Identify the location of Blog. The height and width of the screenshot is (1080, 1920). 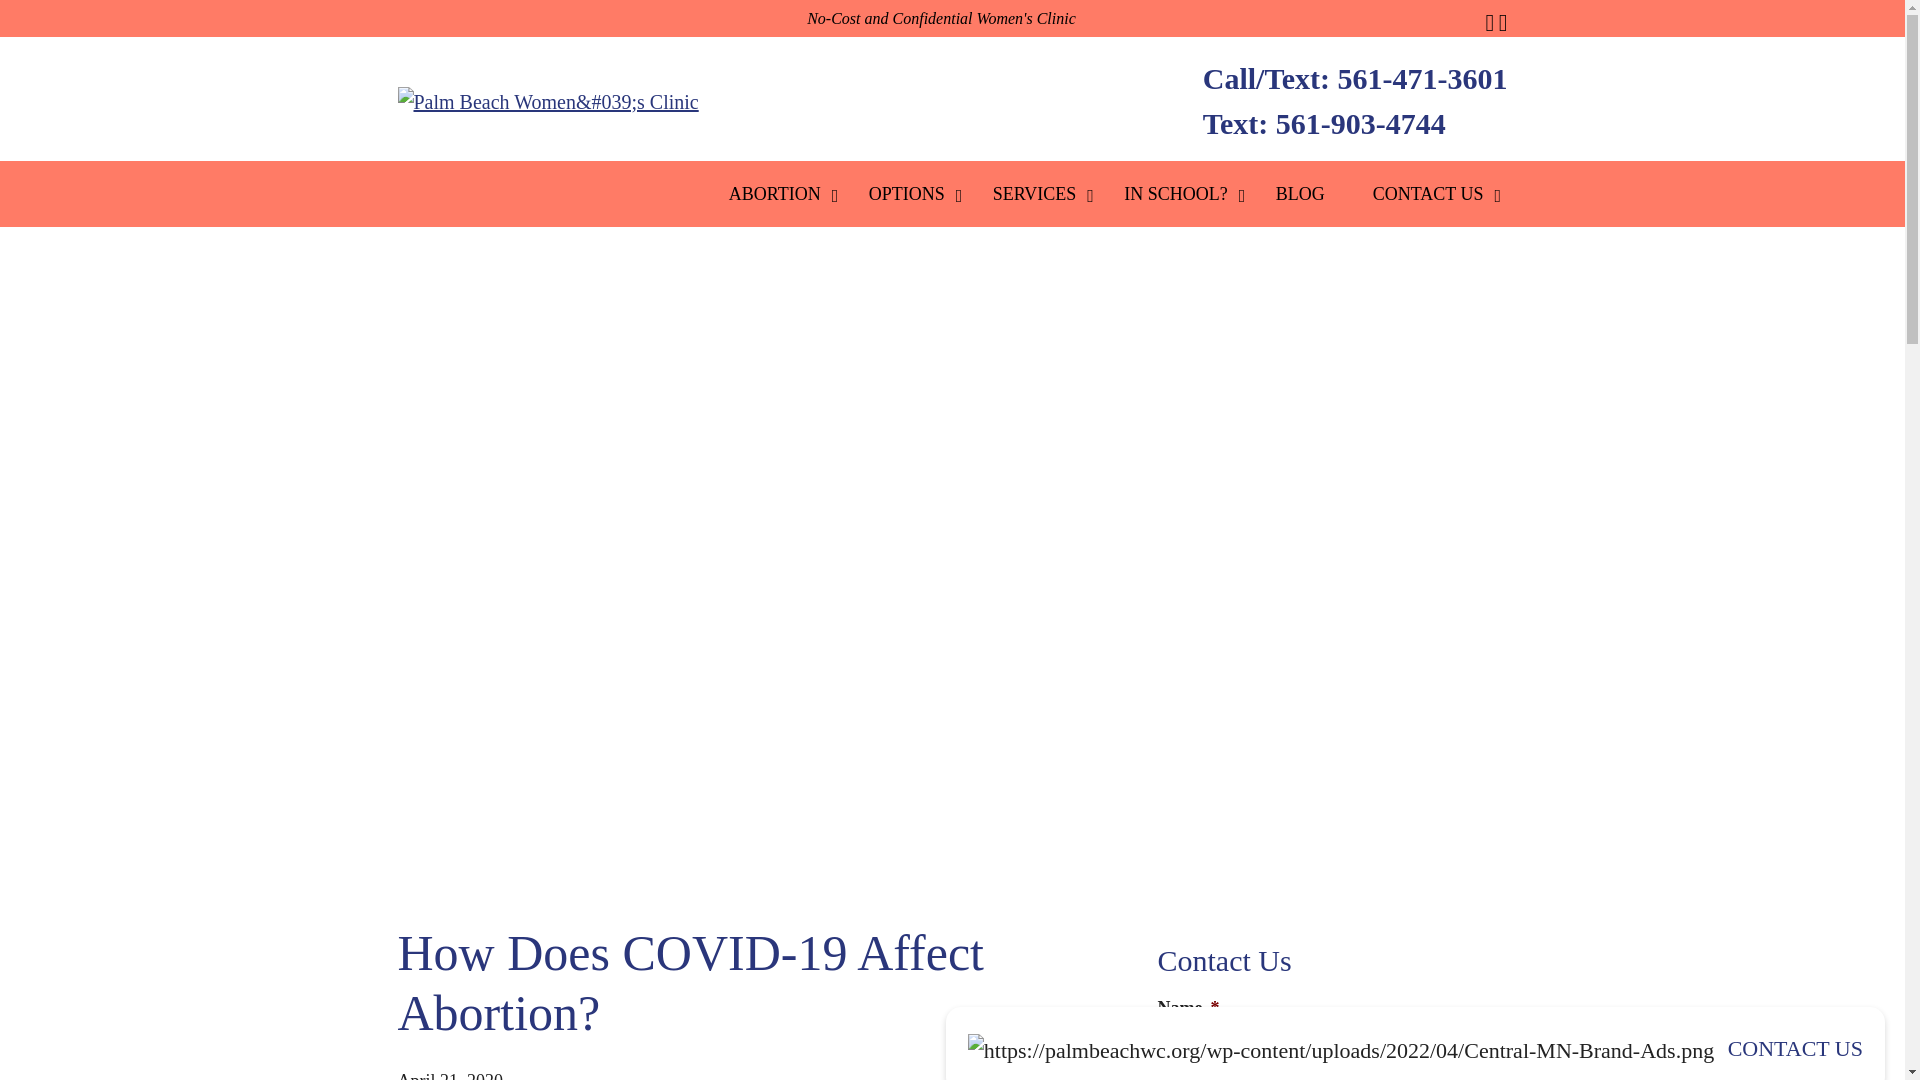
(1300, 193).